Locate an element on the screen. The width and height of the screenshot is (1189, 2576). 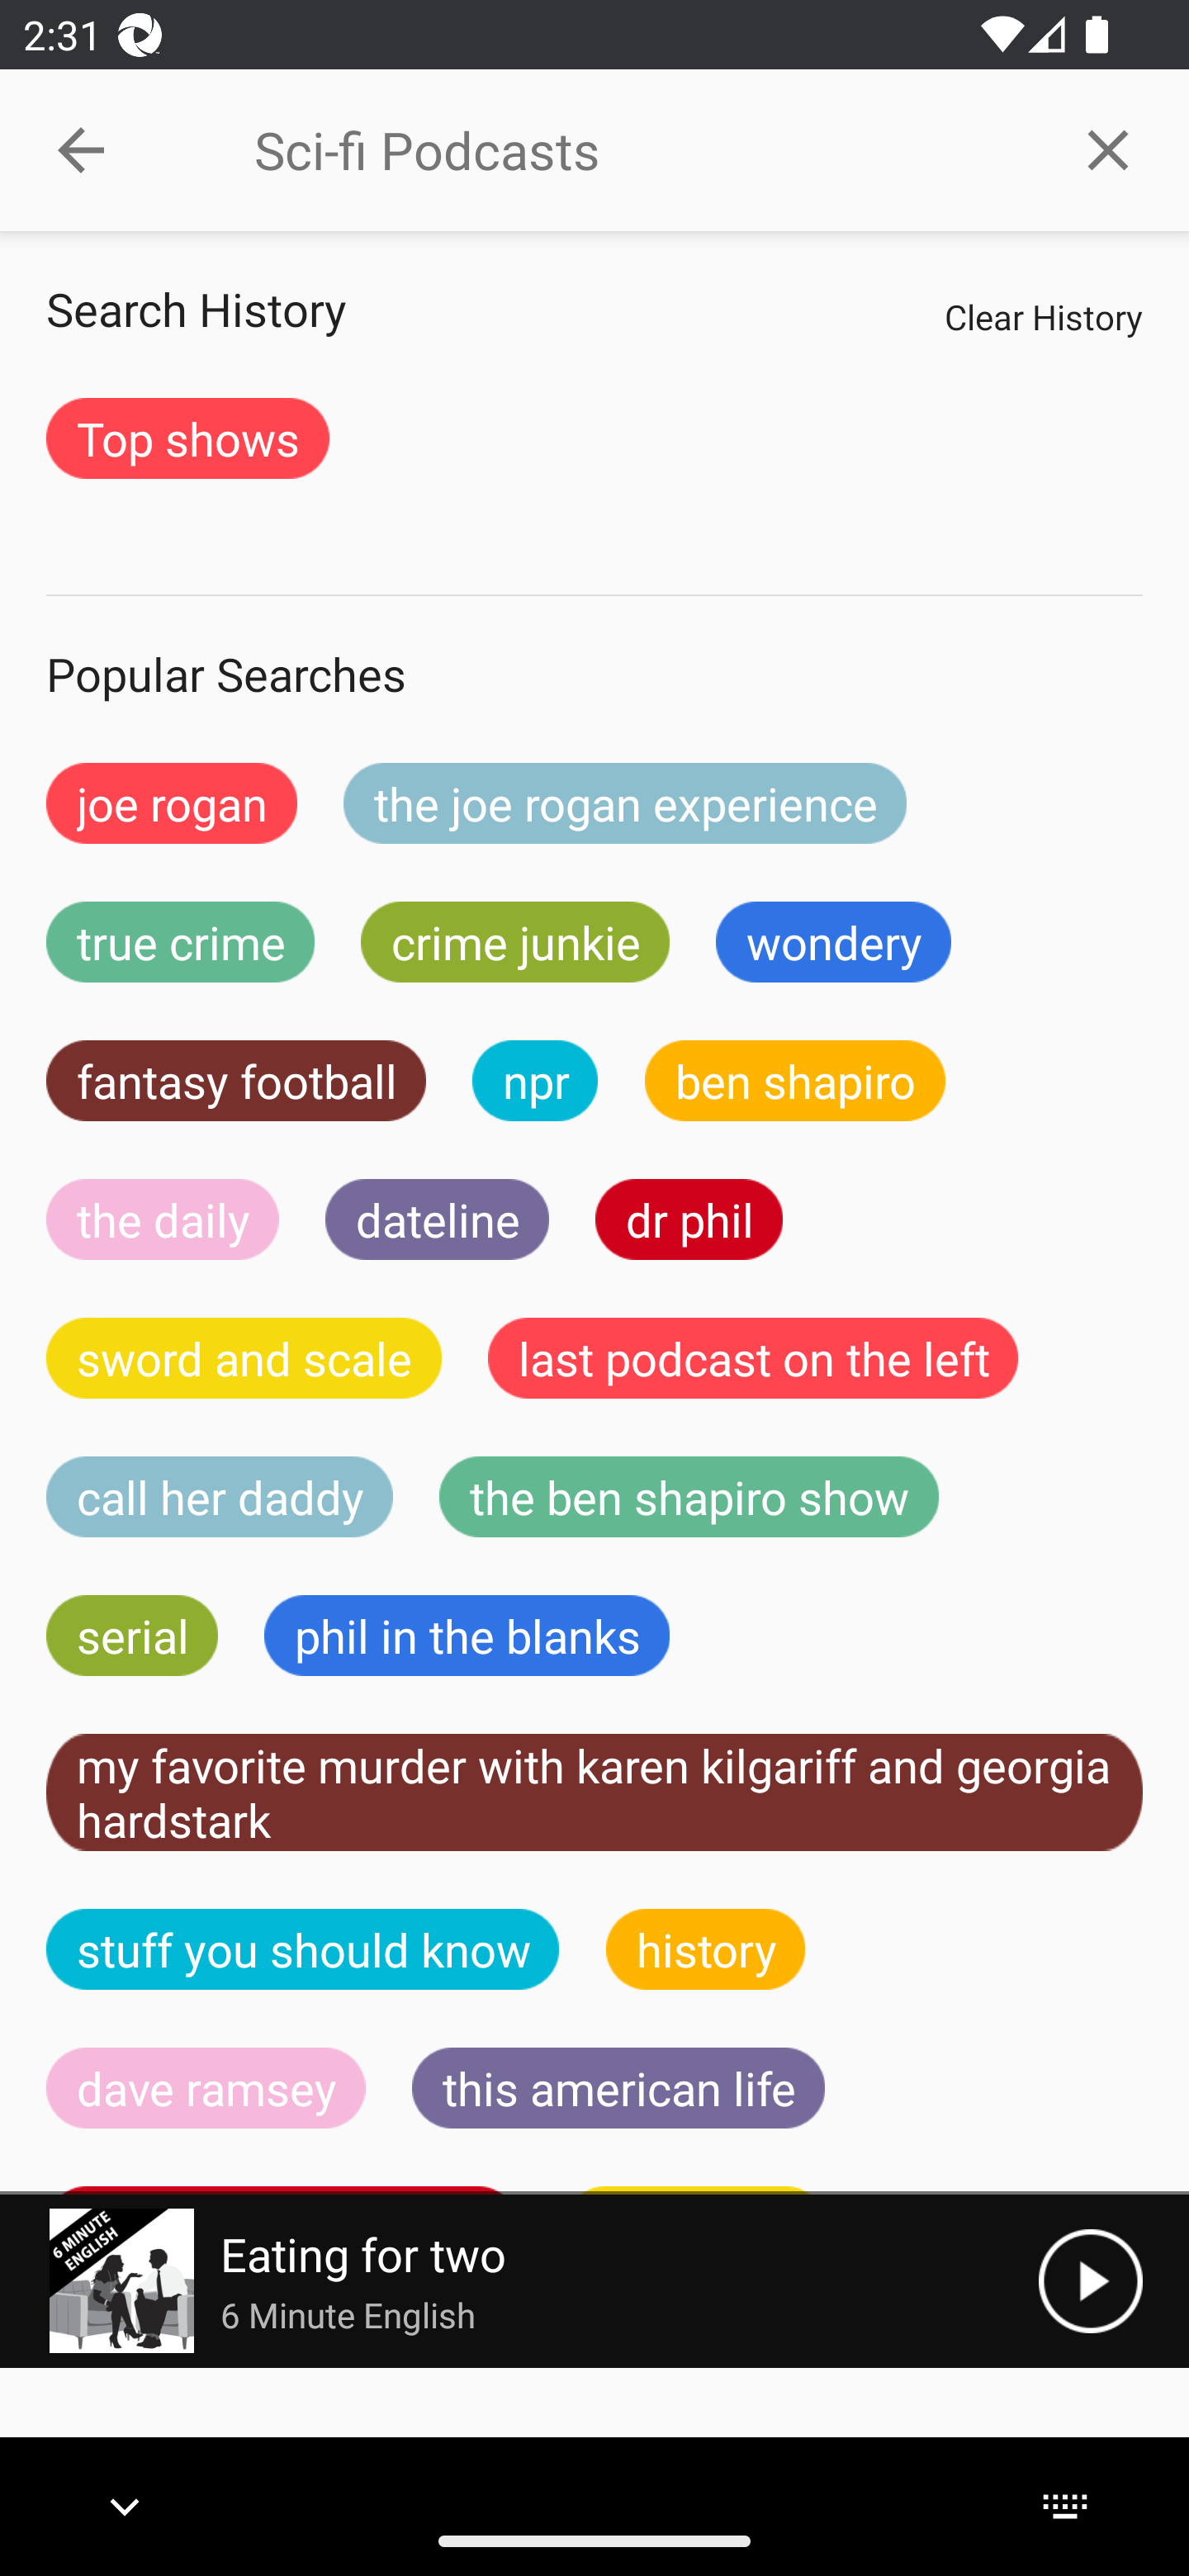
the ben shapiro show is located at coordinates (689, 1496).